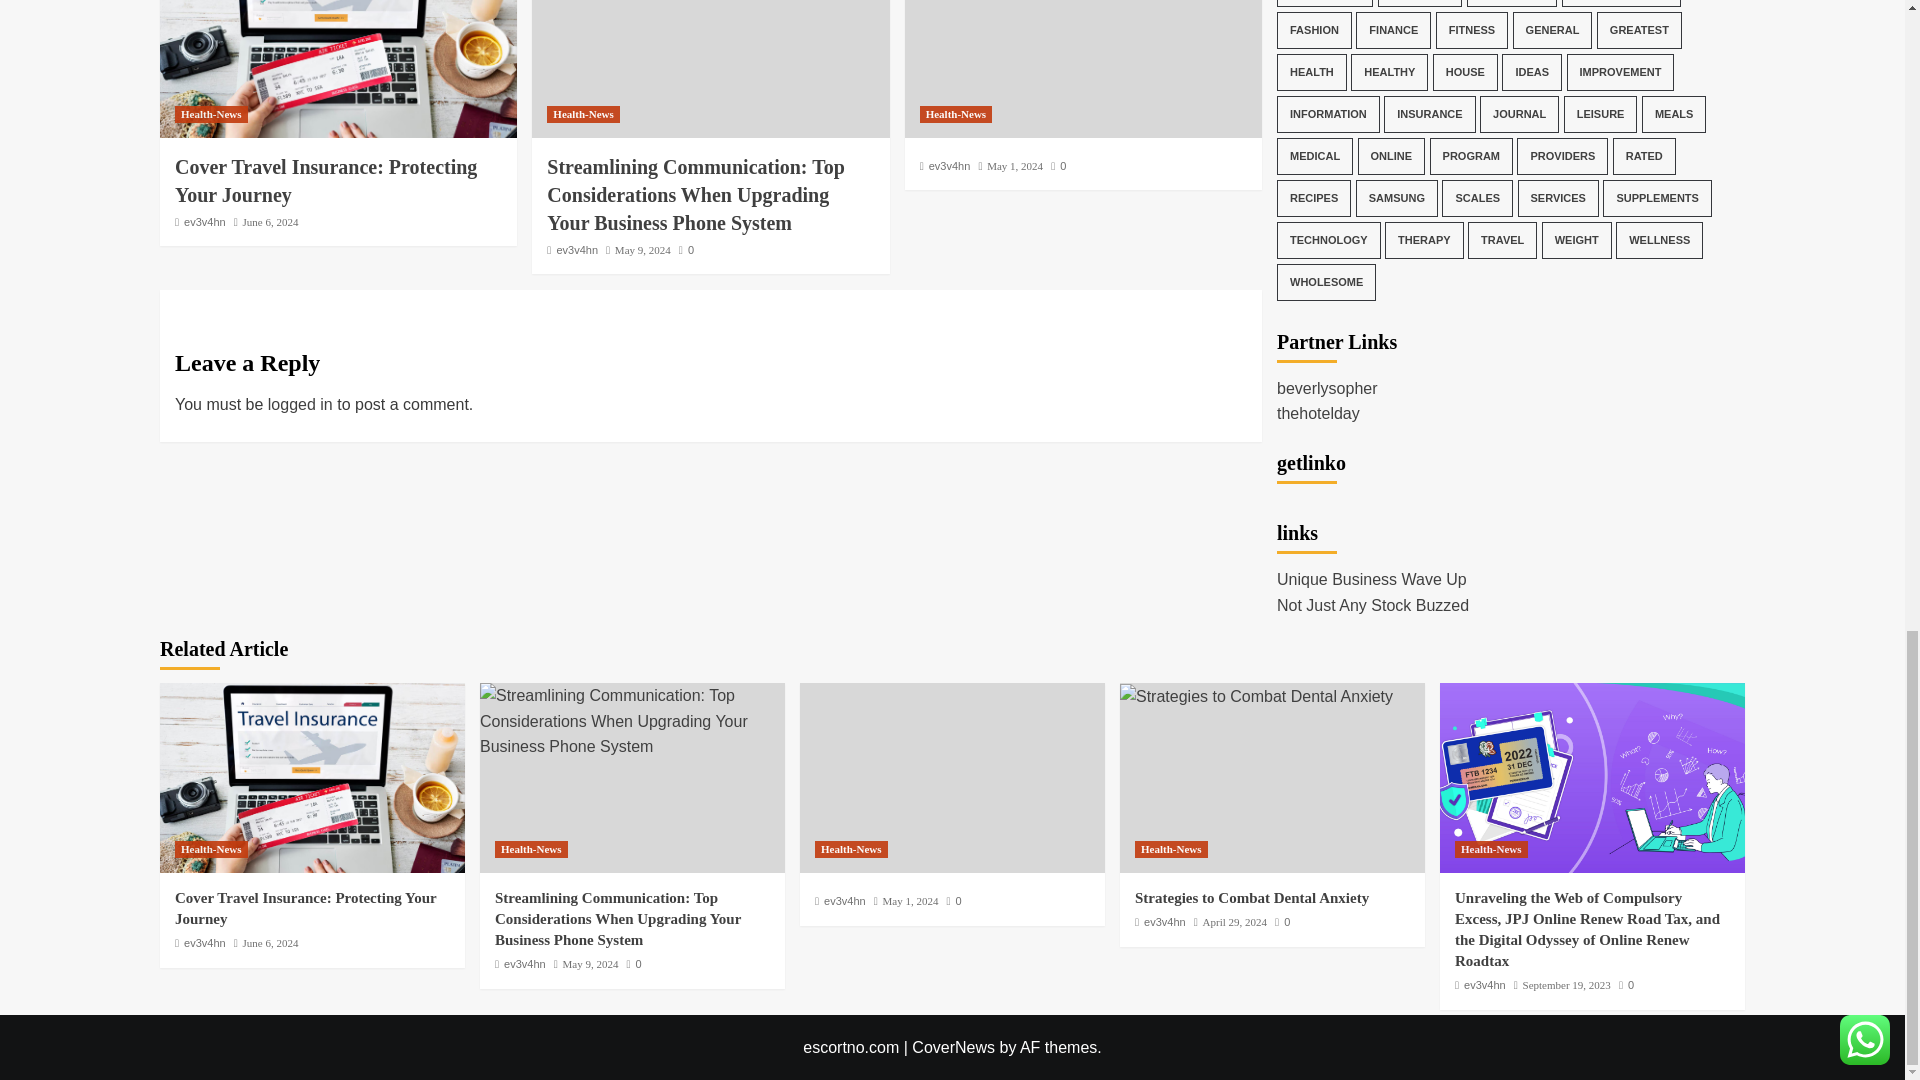 The height and width of the screenshot is (1080, 1920). What do you see at coordinates (584, 114) in the screenshot?
I see `Health-News` at bounding box center [584, 114].